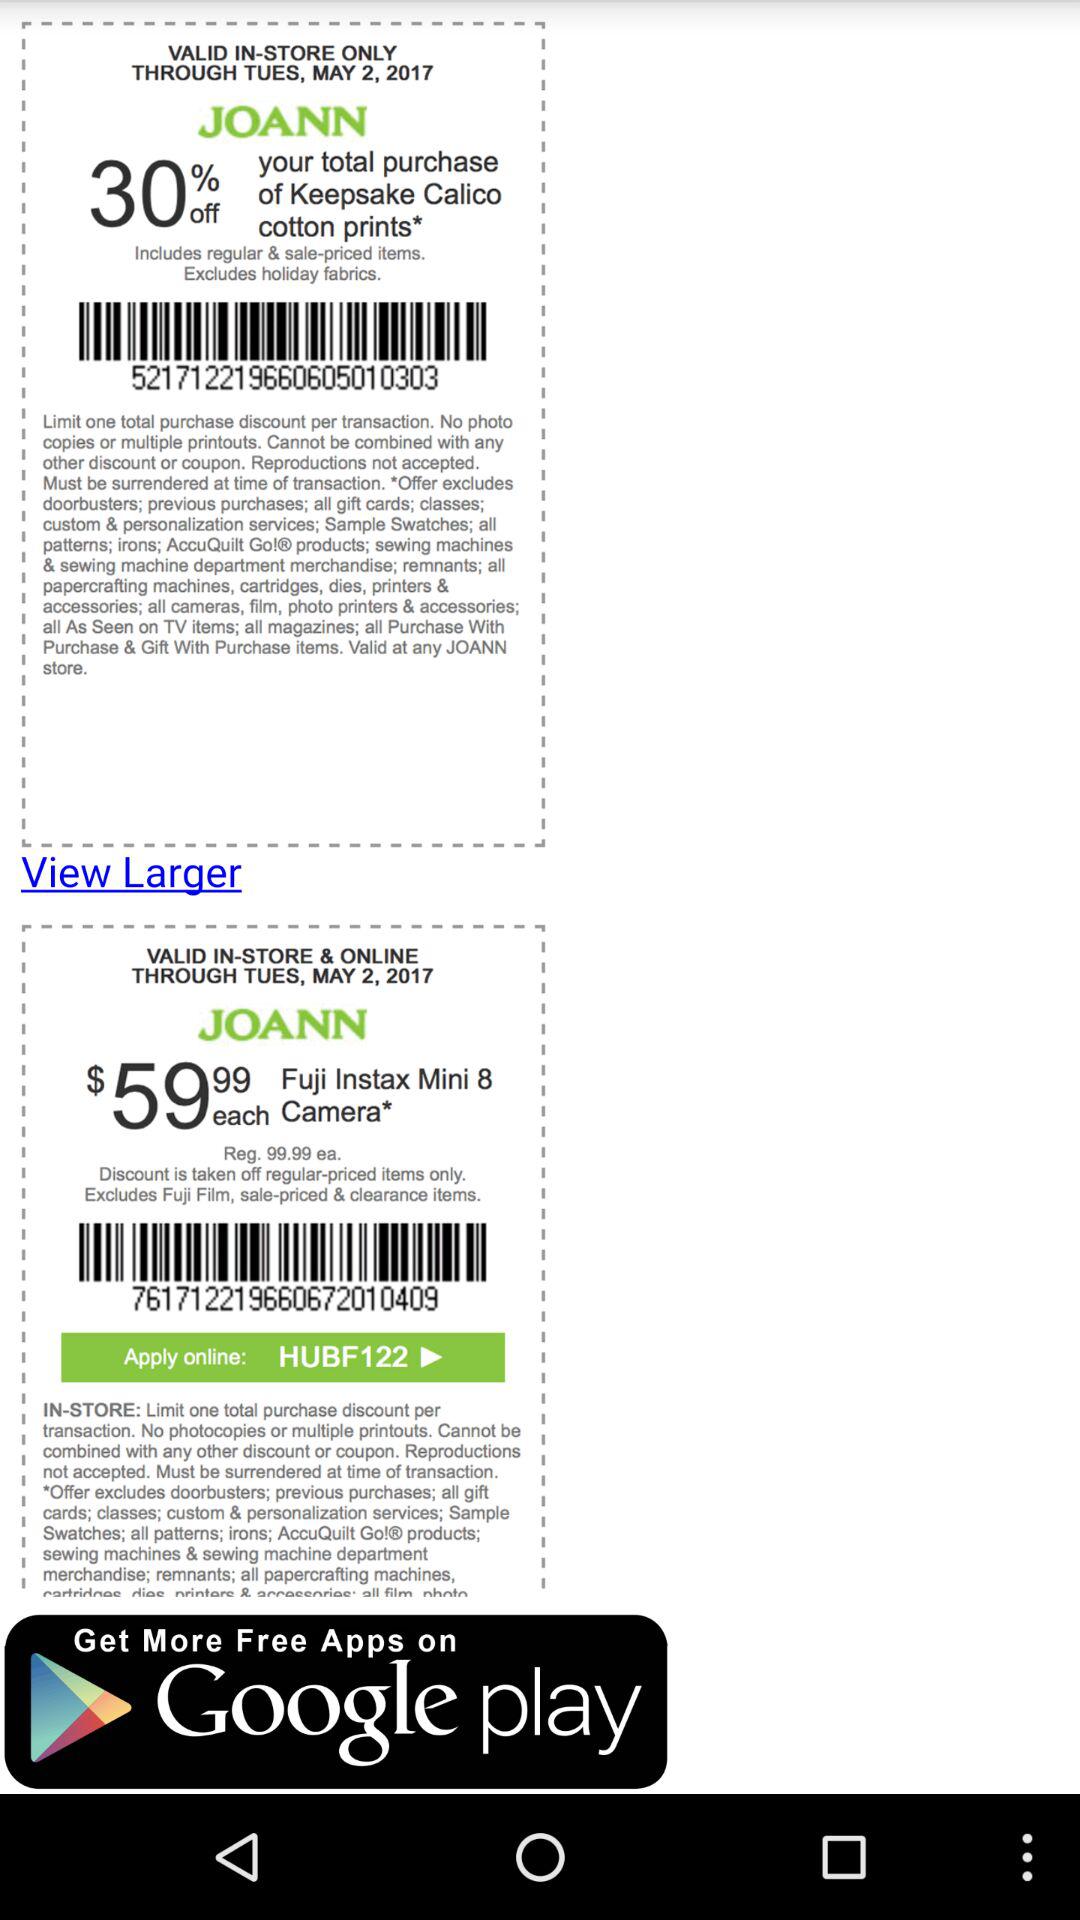 This screenshot has height=1920, width=1080. Describe the element at coordinates (336, 1702) in the screenshot. I see `opens google play` at that location.